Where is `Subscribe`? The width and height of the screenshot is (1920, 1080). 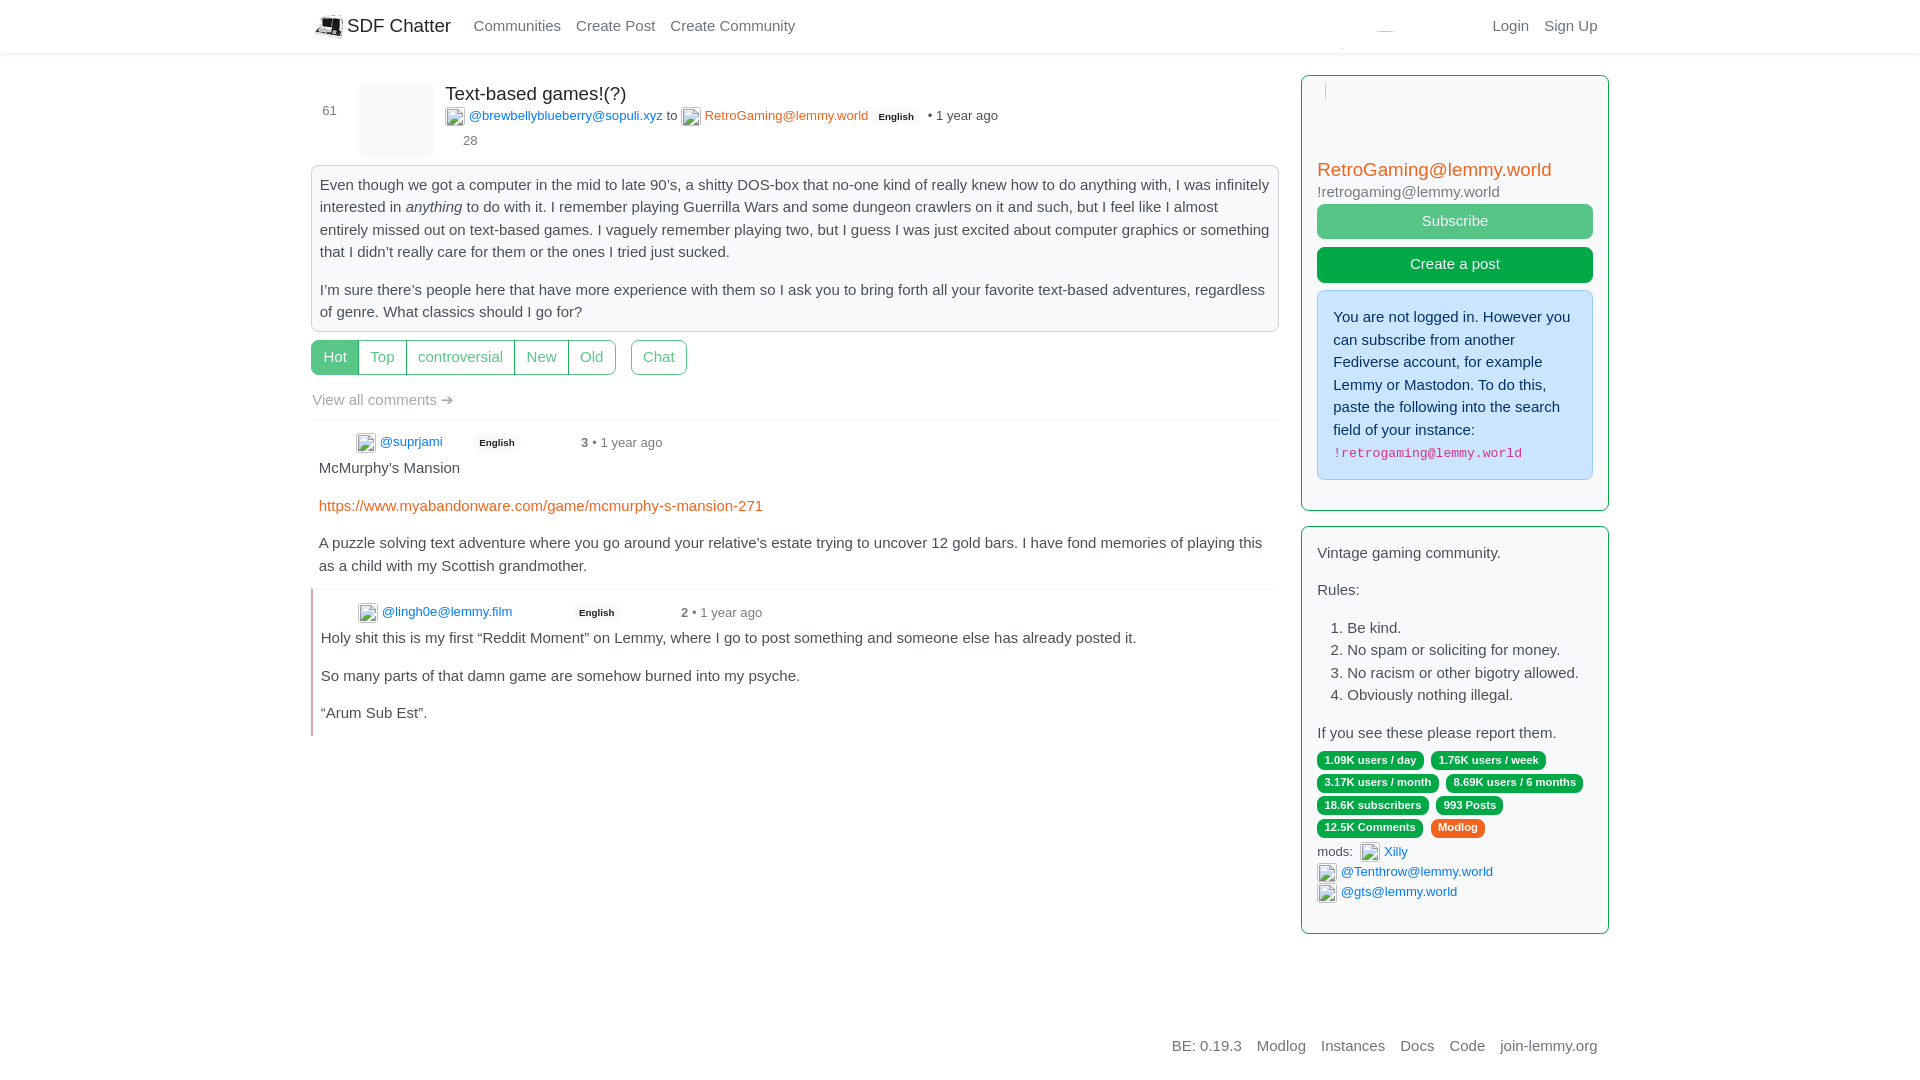
Subscribe is located at coordinates (1455, 222).